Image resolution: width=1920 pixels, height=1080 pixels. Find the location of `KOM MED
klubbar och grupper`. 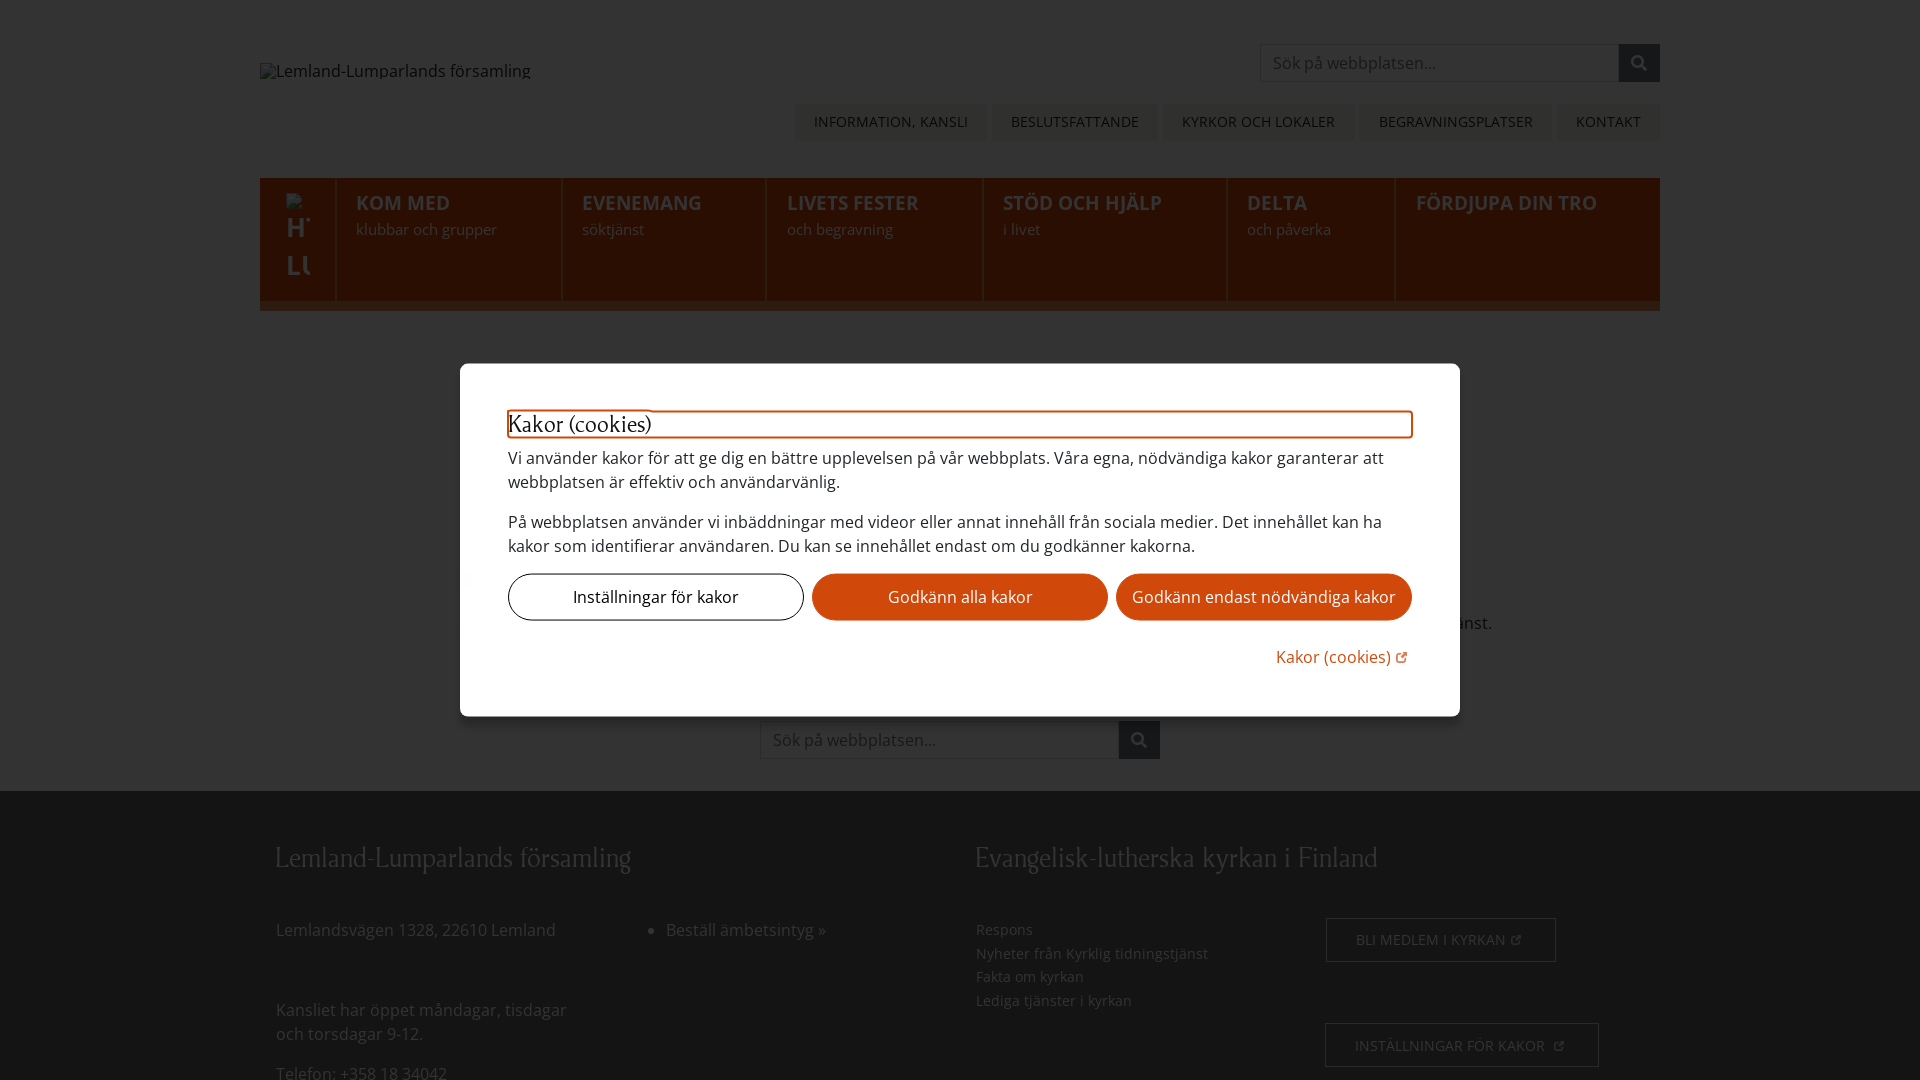

KOM MED
klubbar och grupper is located at coordinates (449, 240).